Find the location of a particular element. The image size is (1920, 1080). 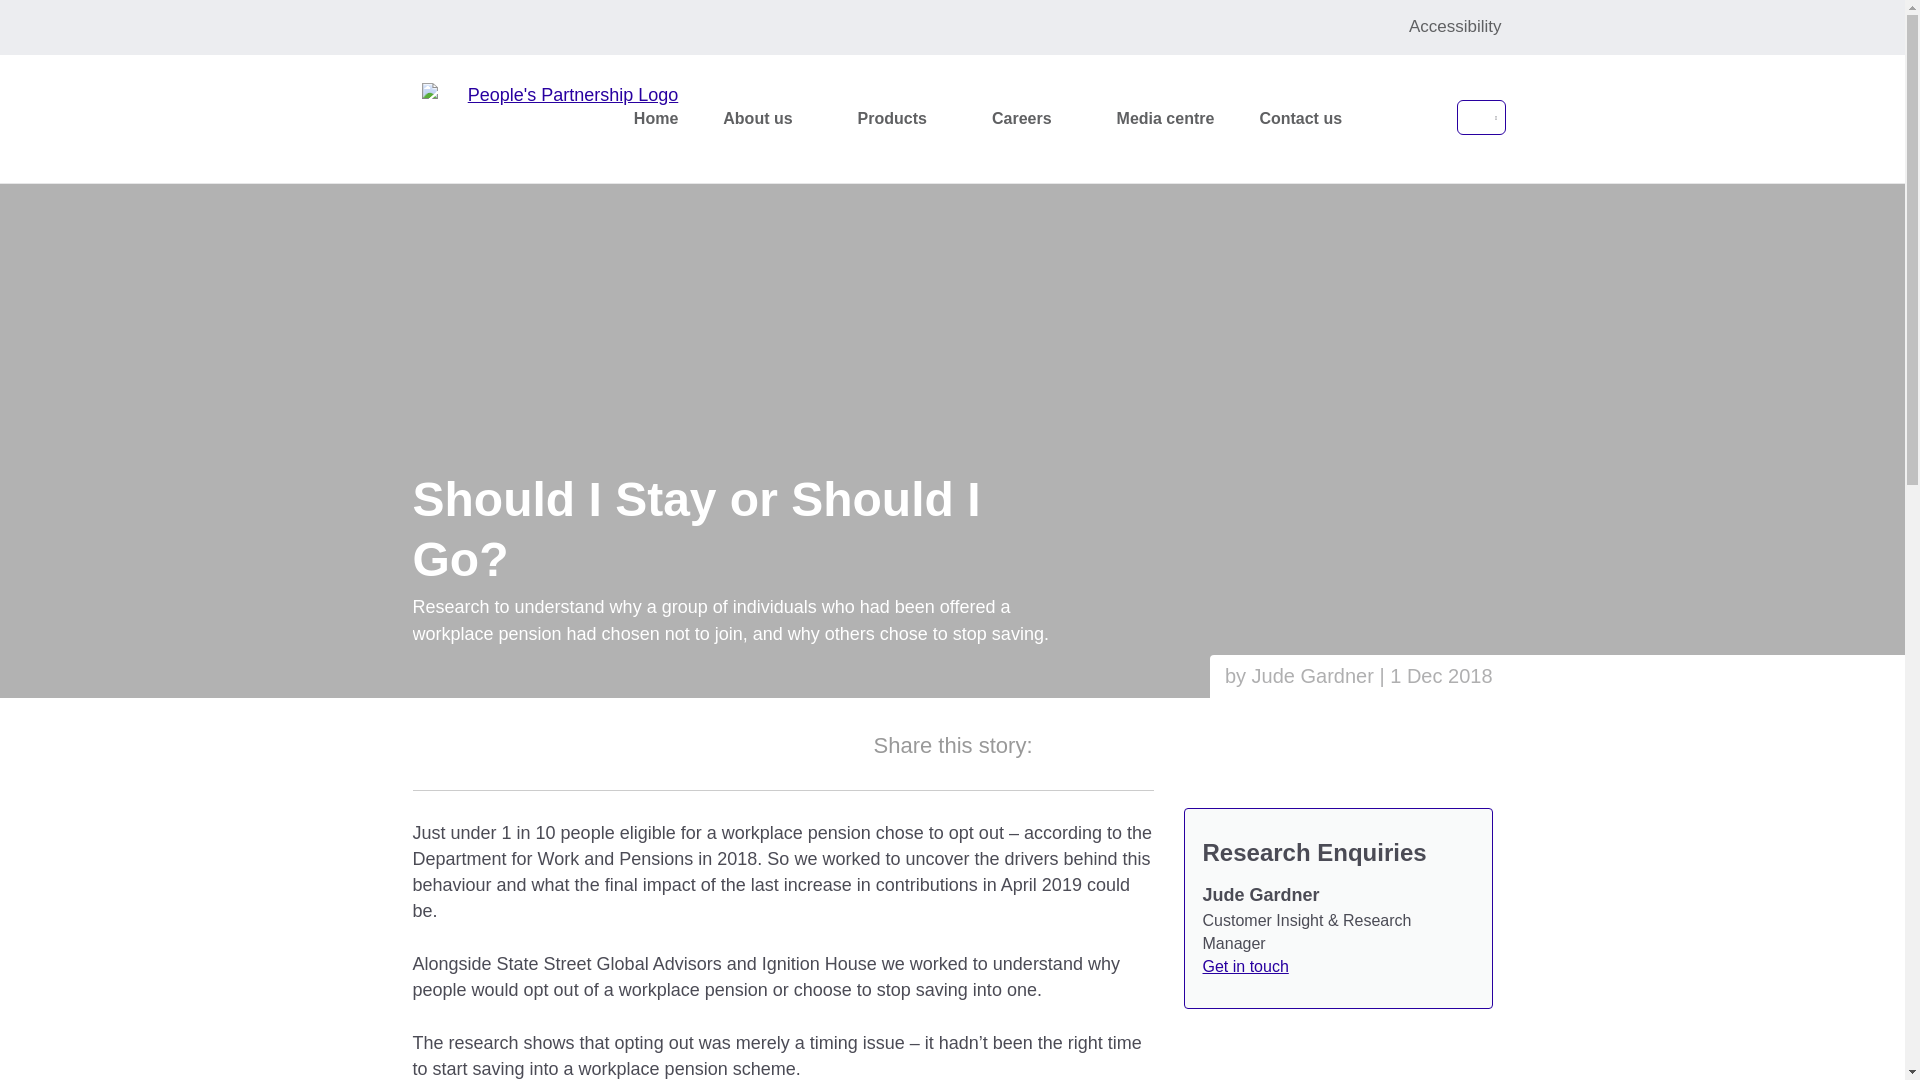

Get in touch is located at coordinates (1244, 966).